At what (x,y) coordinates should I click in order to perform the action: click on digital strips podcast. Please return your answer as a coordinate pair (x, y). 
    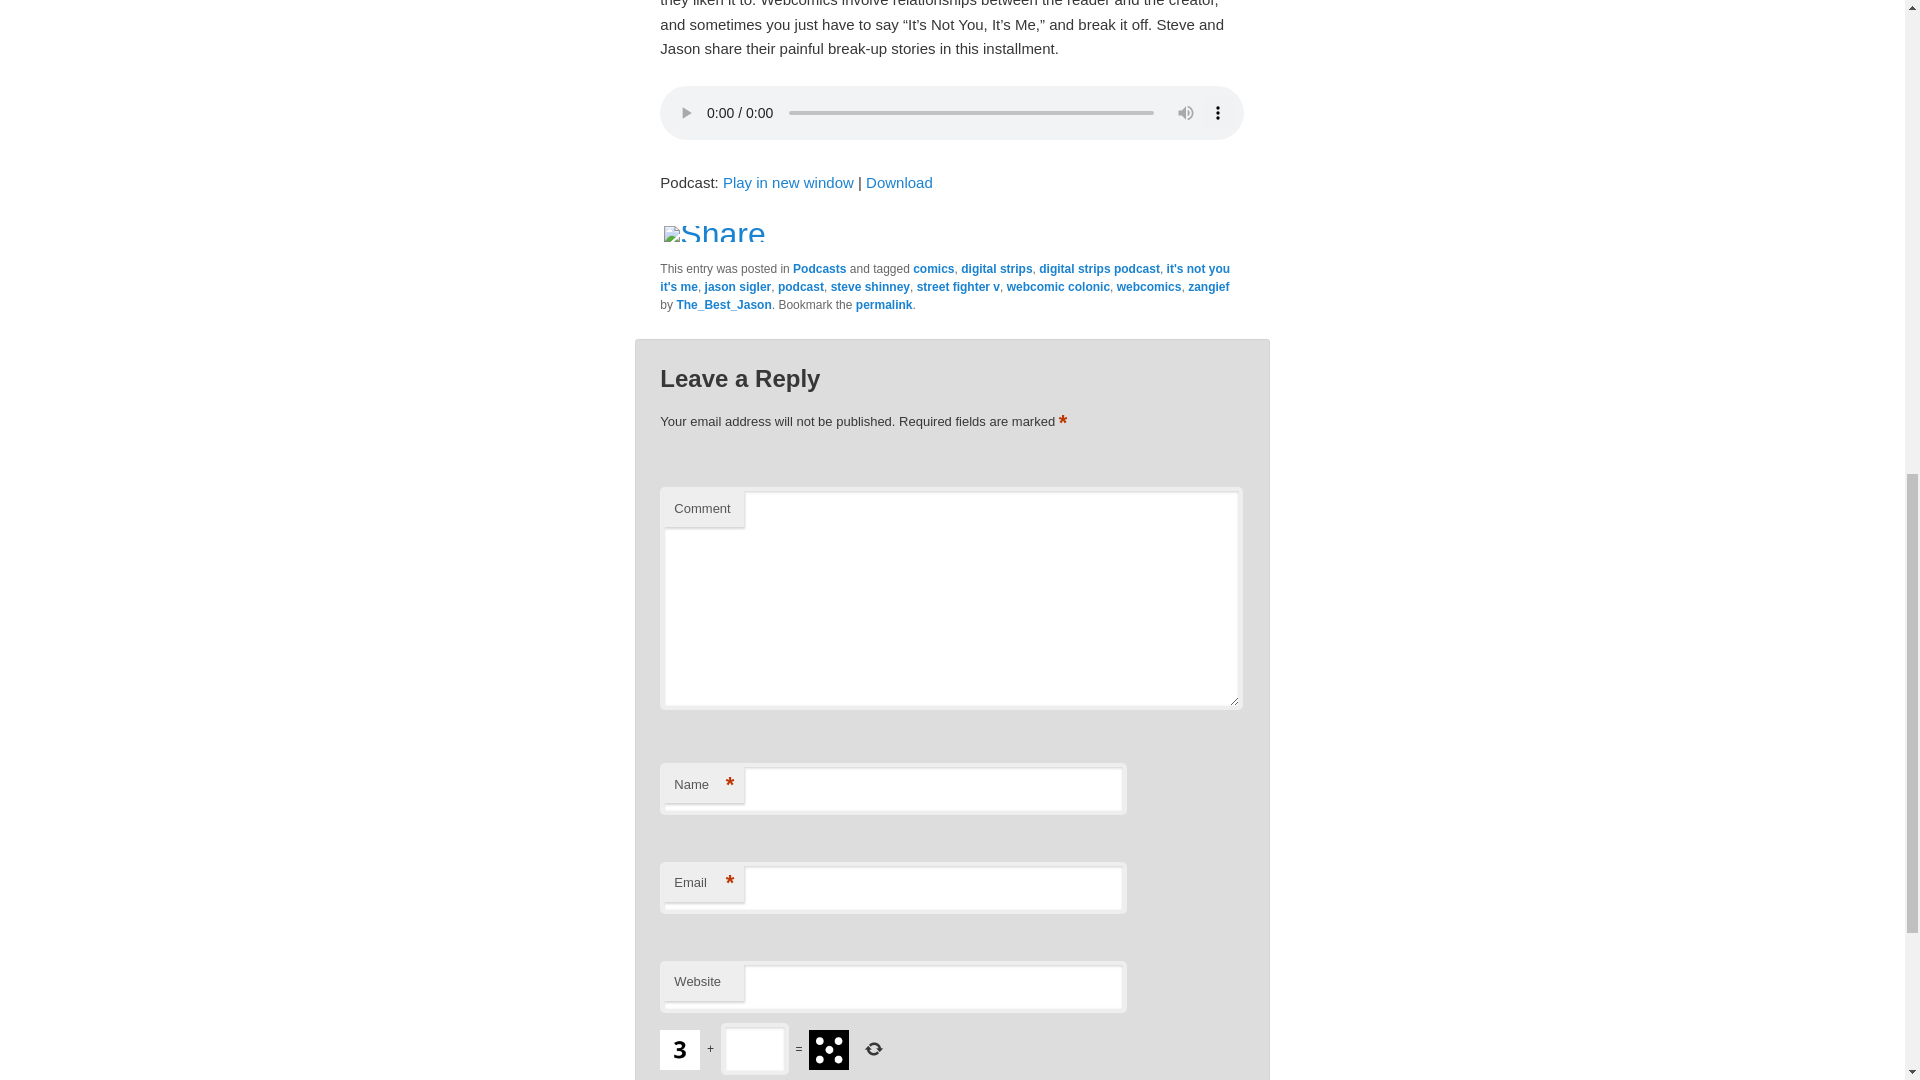
    Looking at the image, I should click on (1098, 269).